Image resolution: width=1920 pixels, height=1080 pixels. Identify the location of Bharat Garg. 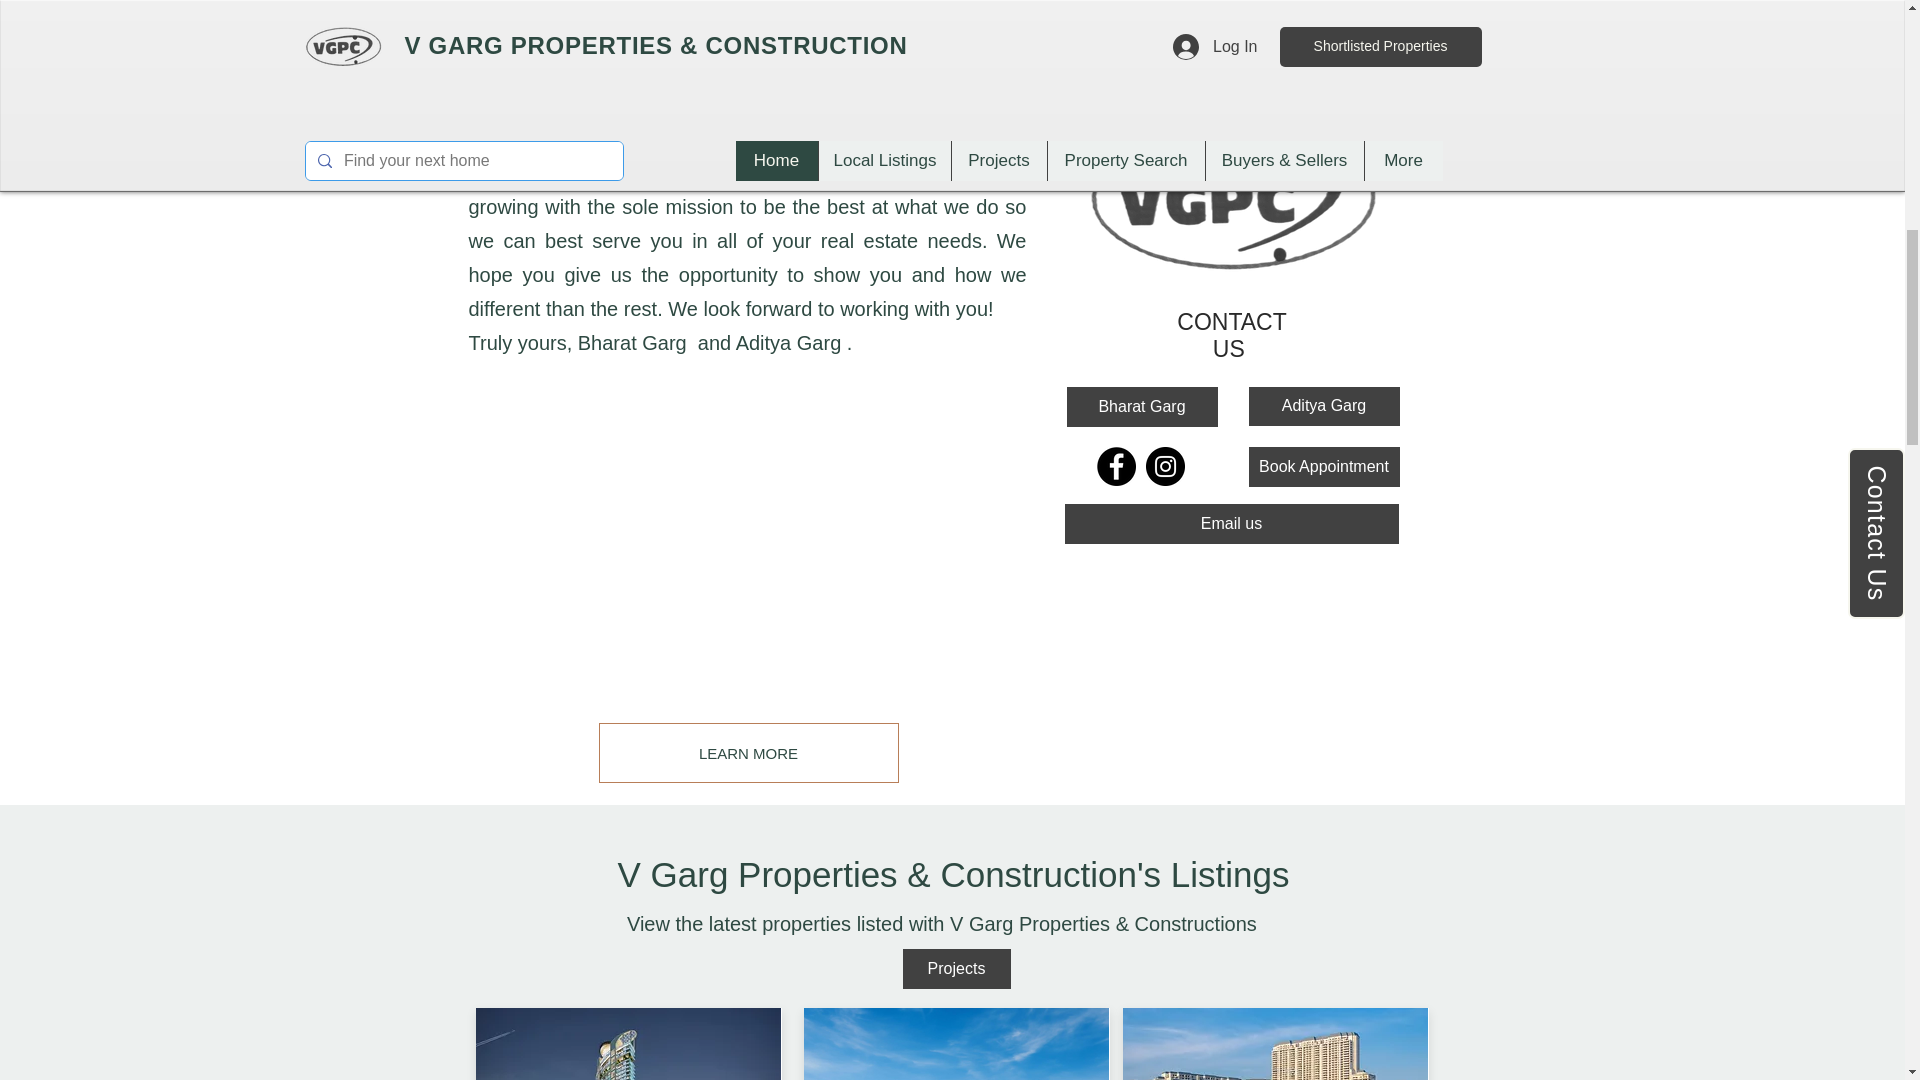
(1141, 406).